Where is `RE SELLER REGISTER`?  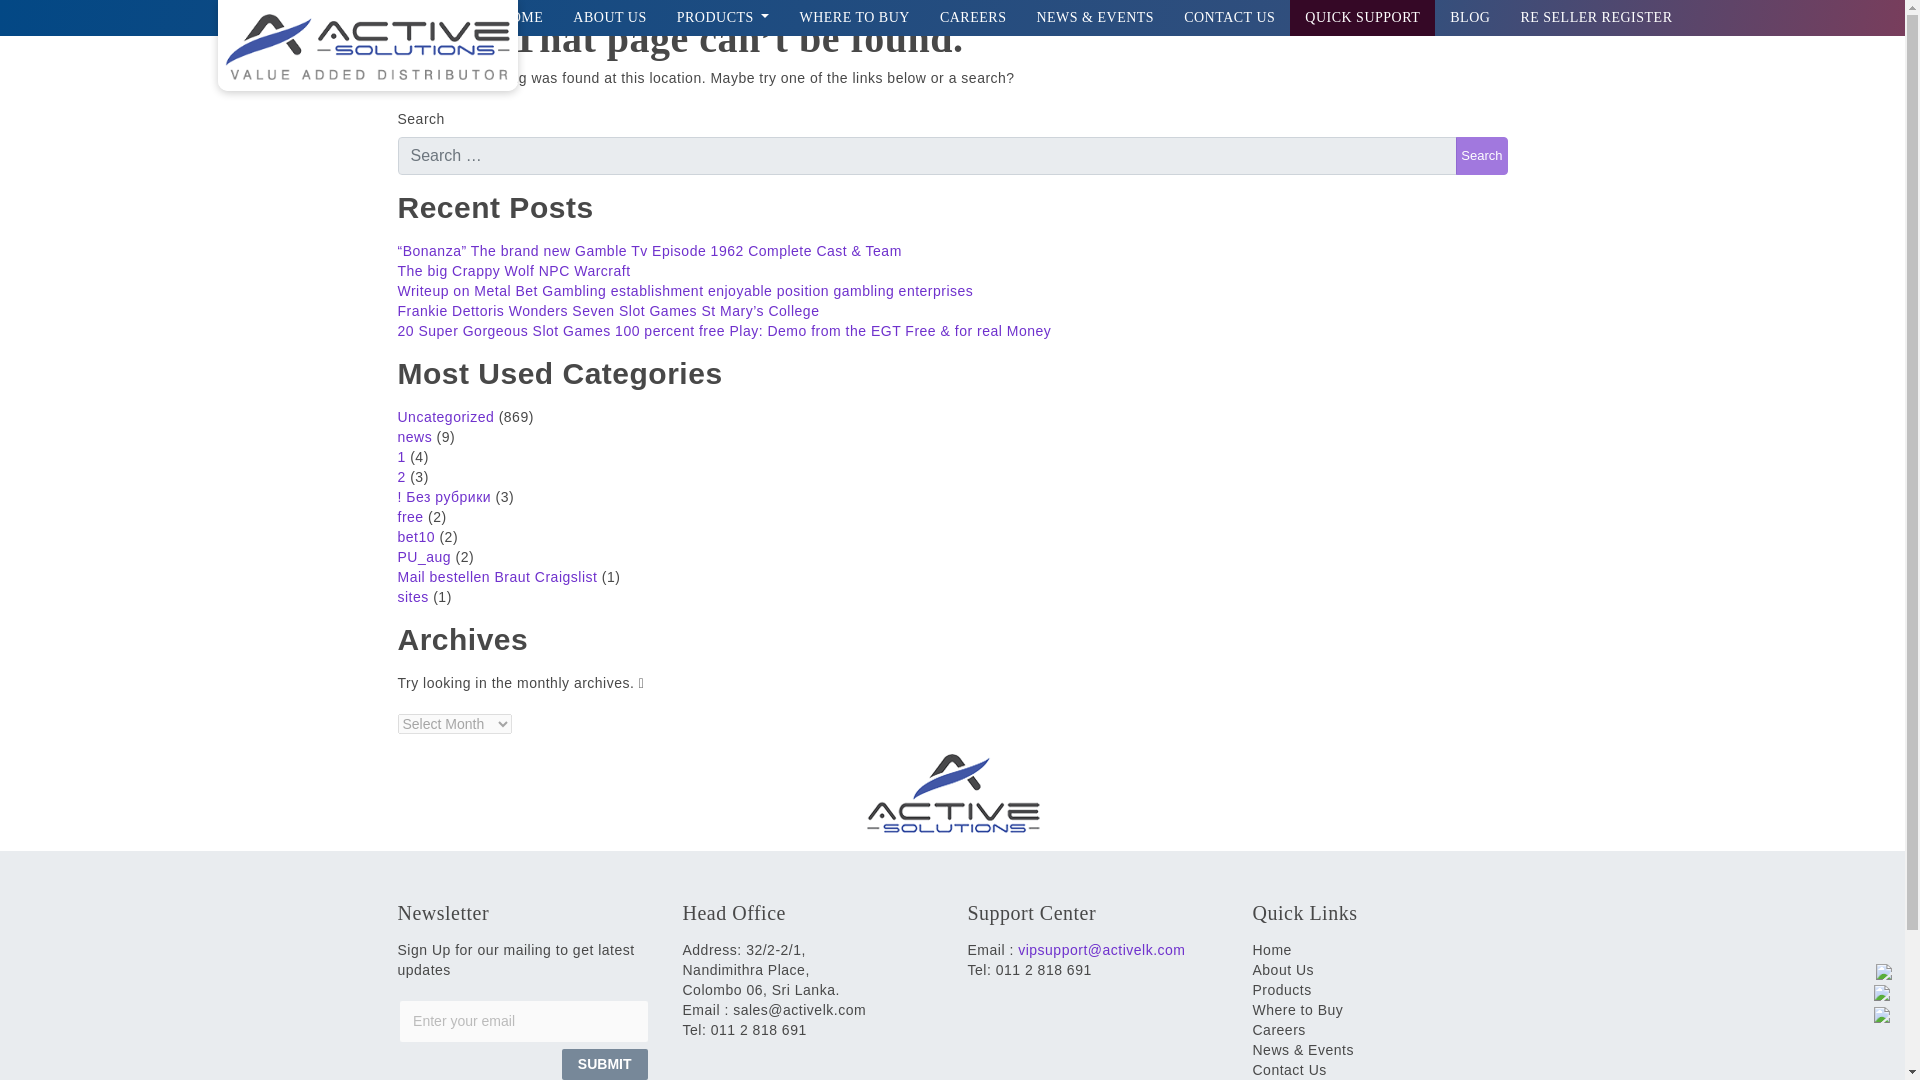
RE SELLER REGISTER is located at coordinates (1596, 18).